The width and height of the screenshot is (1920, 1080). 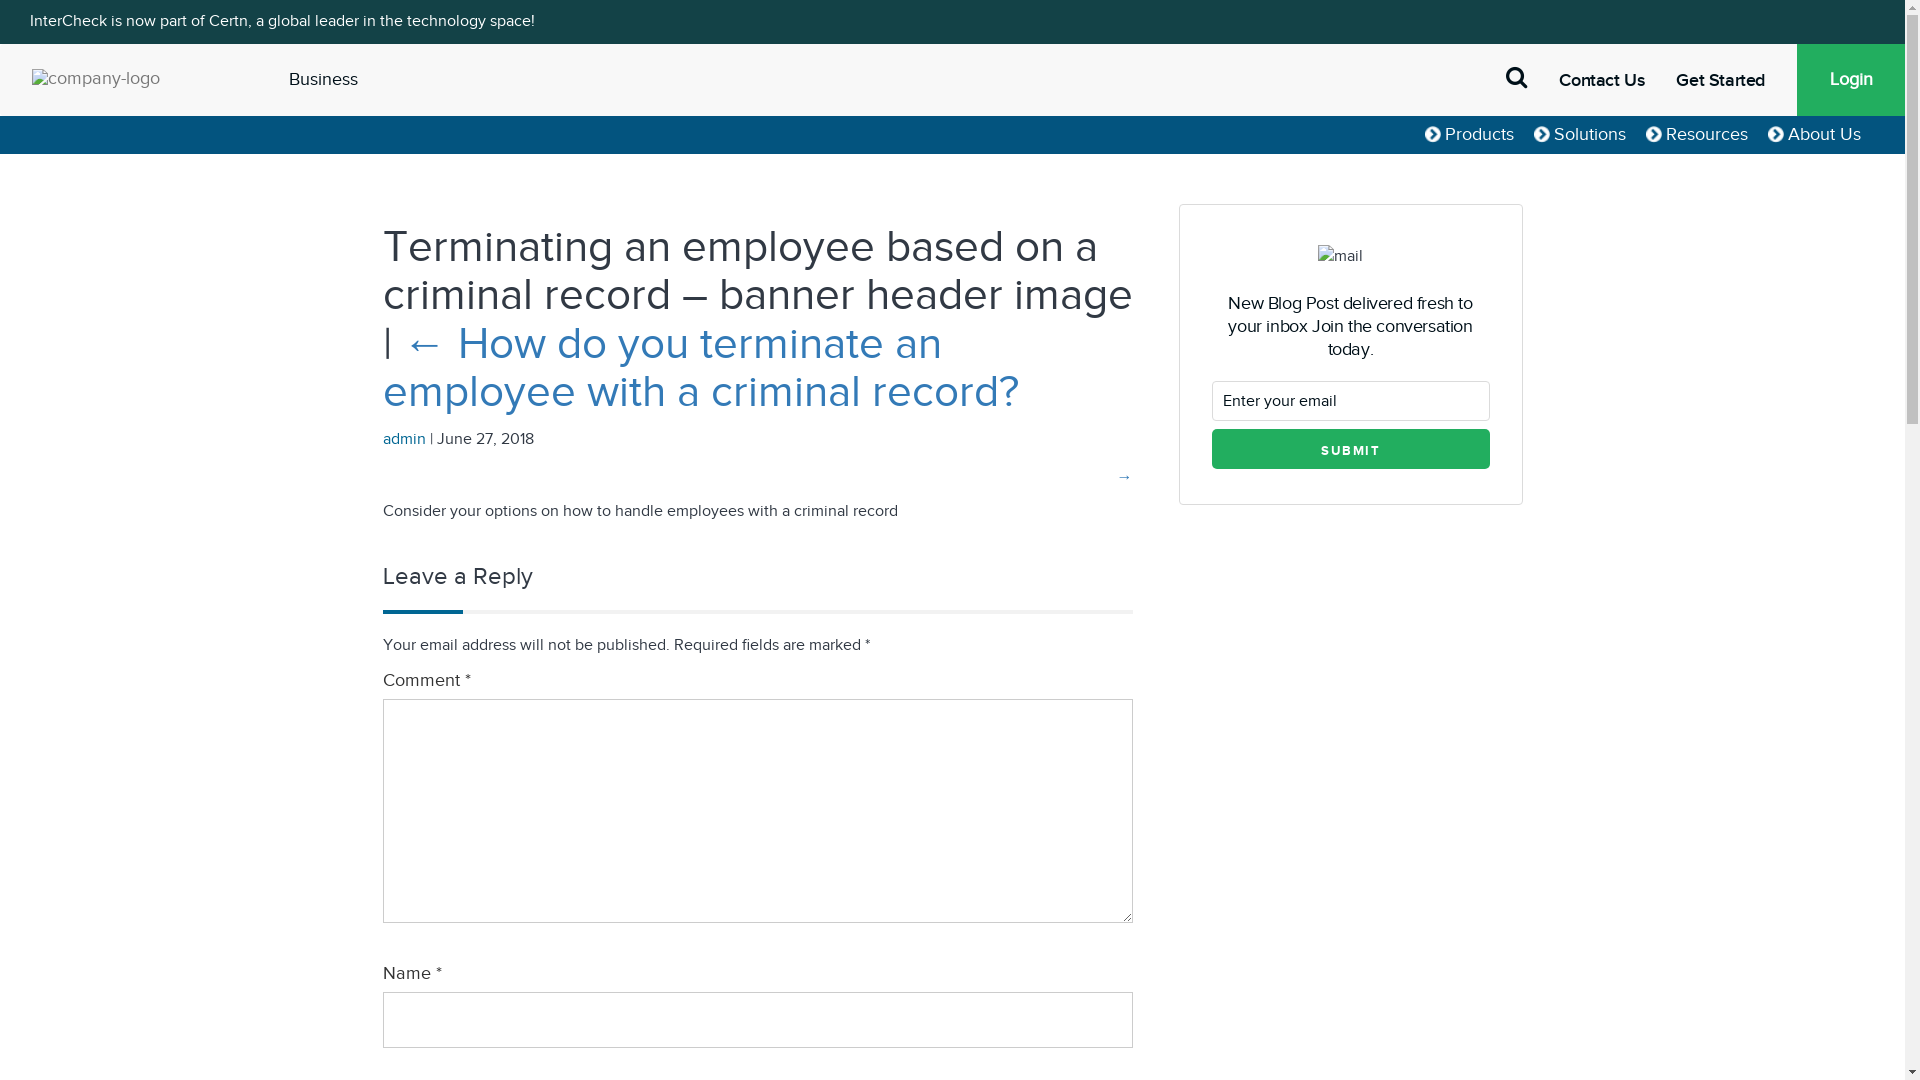 What do you see at coordinates (1736, 80) in the screenshot?
I see `Get Started` at bounding box center [1736, 80].